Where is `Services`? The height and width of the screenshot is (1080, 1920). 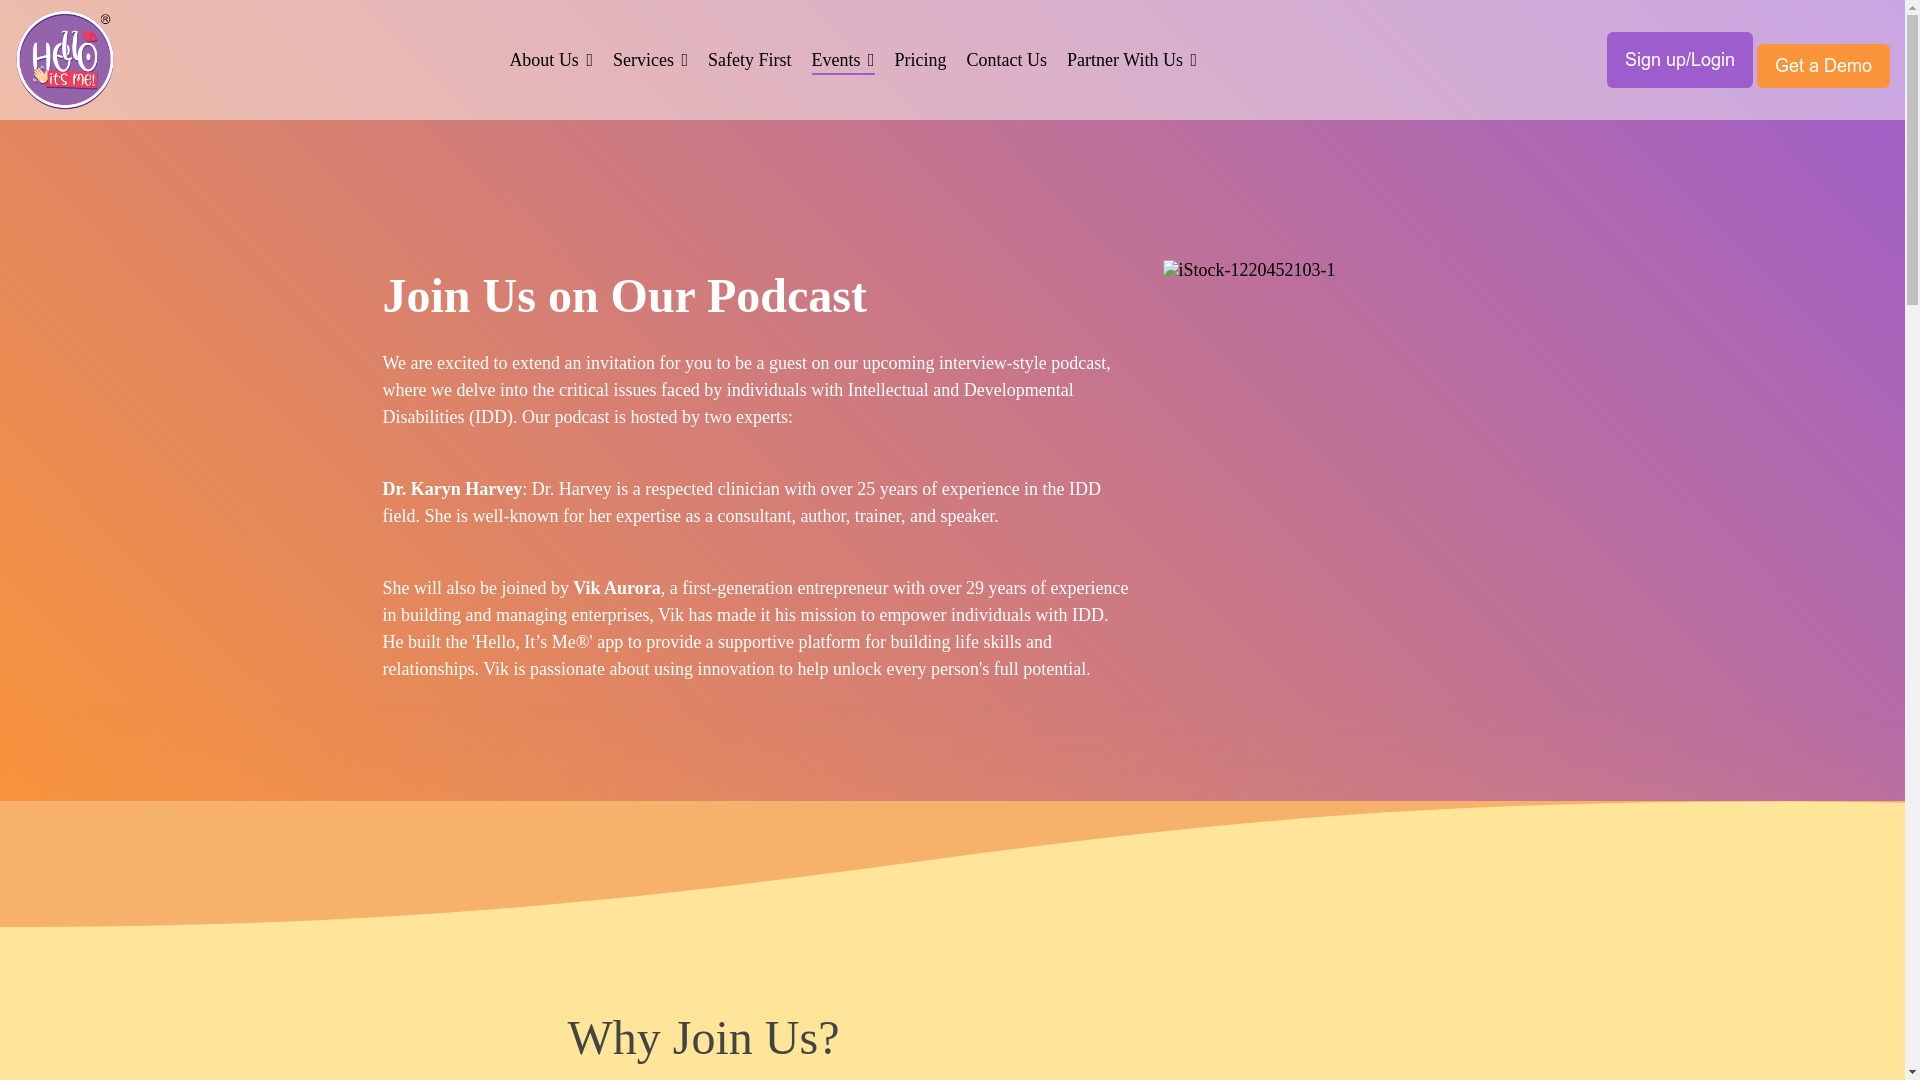
Services is located at coordinates (650, 60).